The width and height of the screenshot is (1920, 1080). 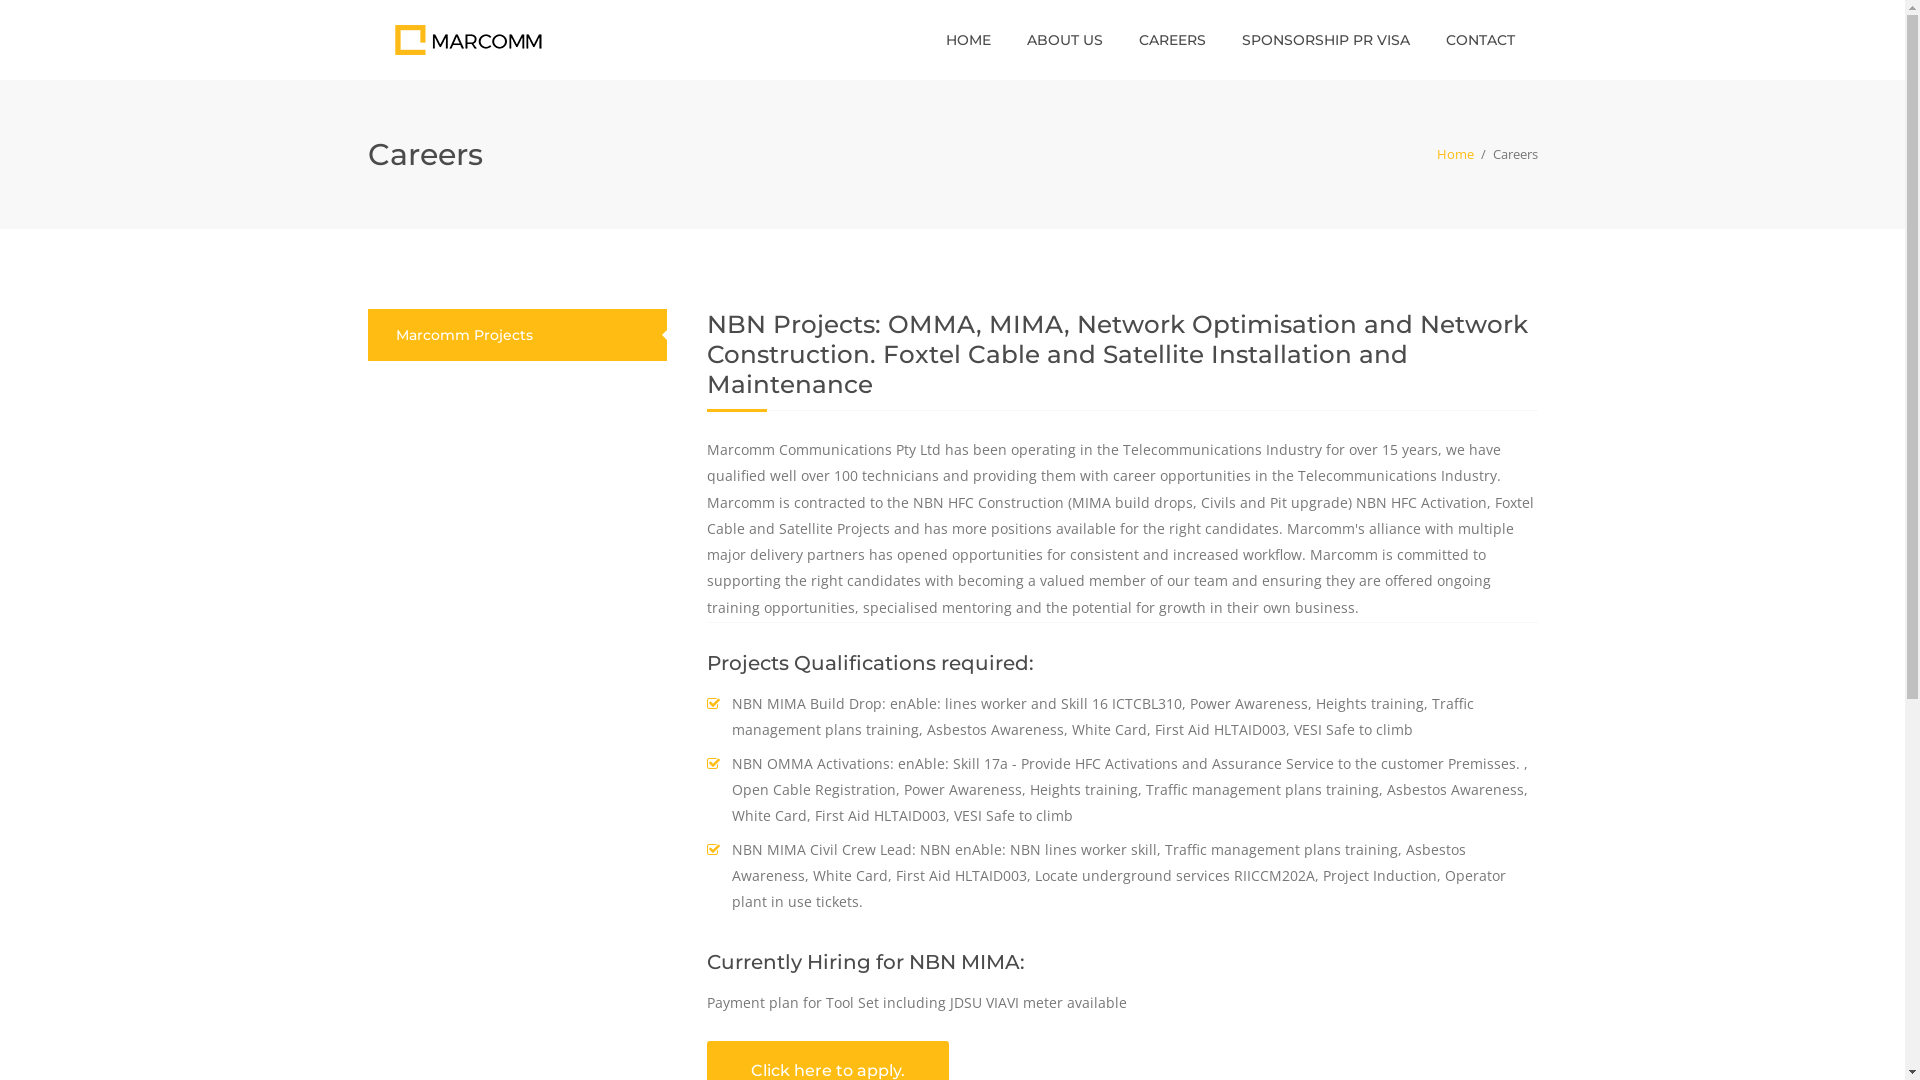 I want to click on ABOUT US, so click(x=1064, y=40).